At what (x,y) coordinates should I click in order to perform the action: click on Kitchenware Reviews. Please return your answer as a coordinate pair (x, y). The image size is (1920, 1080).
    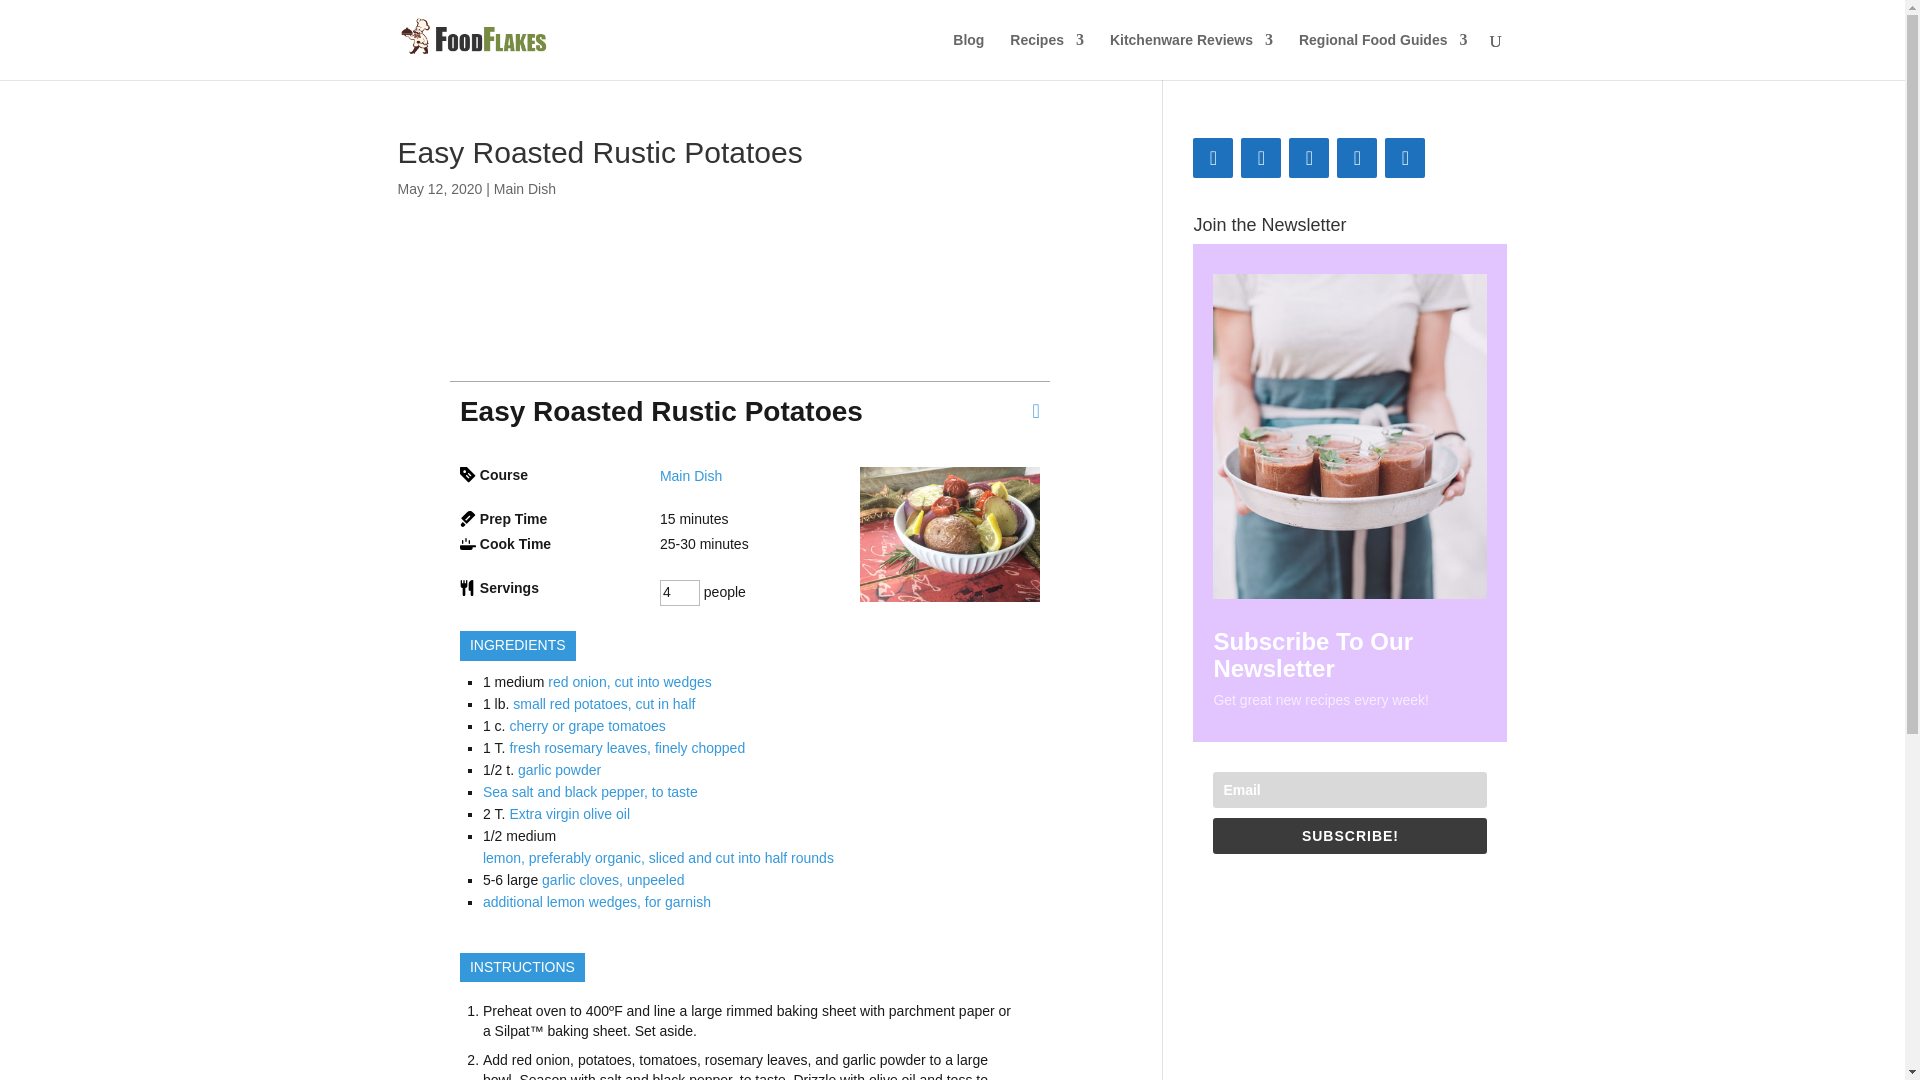
    Looking at the image, I should click on (1190, 56).